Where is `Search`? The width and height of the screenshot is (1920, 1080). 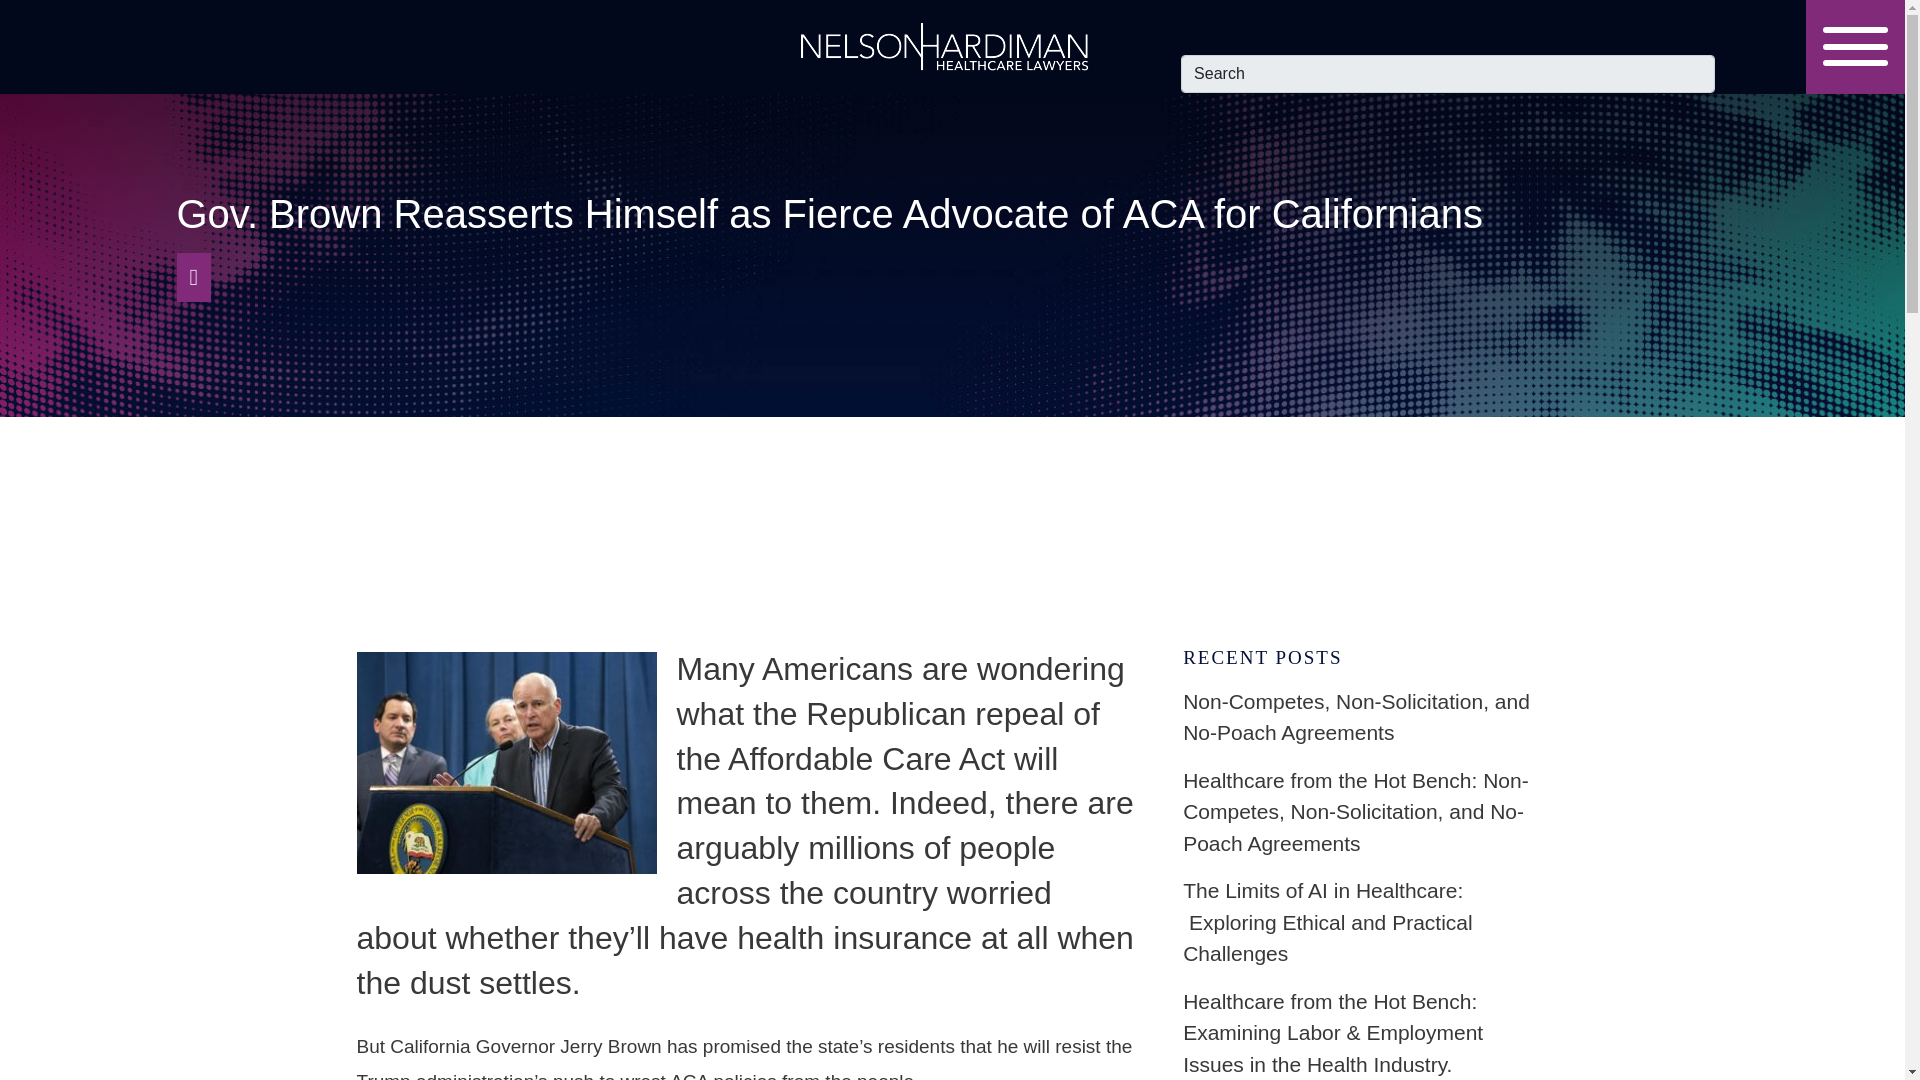
Search is located at coordinates (1447, 74).